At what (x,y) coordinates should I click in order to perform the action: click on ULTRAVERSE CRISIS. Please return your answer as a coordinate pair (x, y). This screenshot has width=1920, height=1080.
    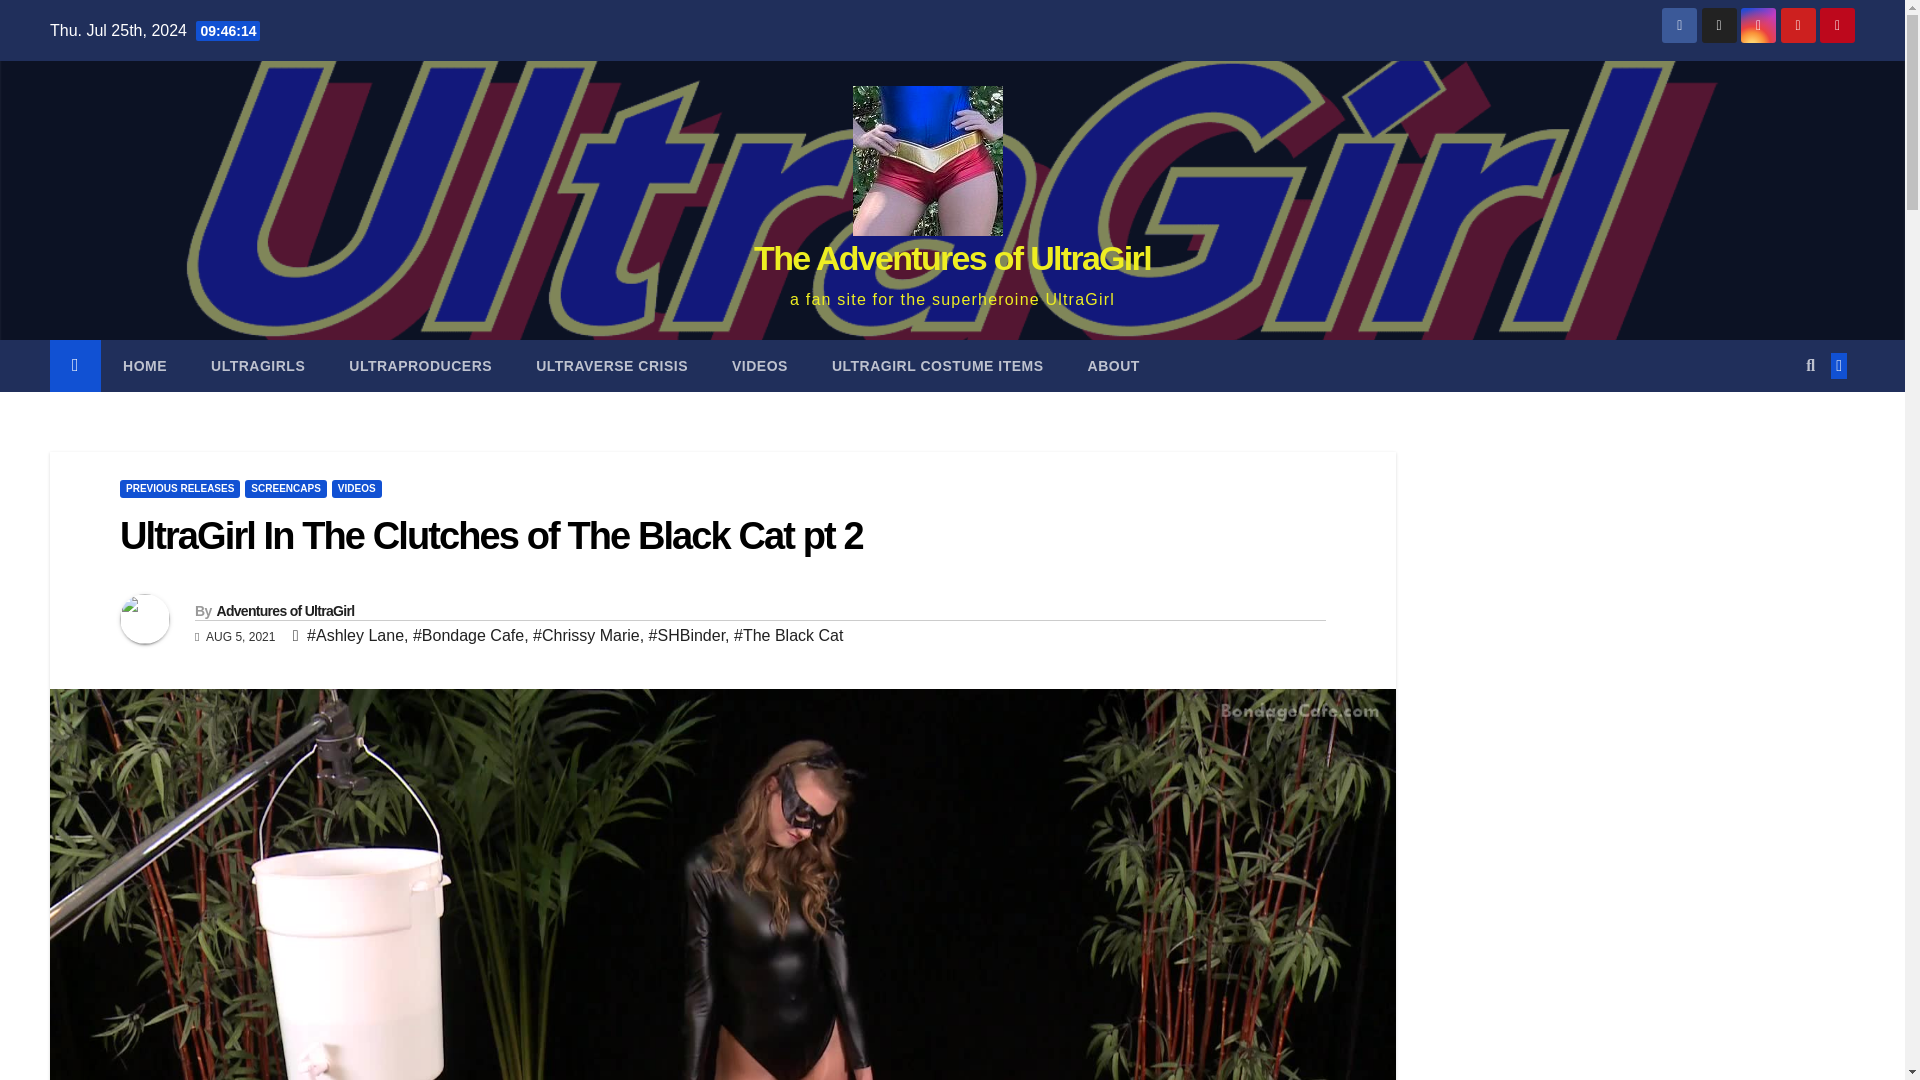
    Looking at the image, I should click on (612, 366).